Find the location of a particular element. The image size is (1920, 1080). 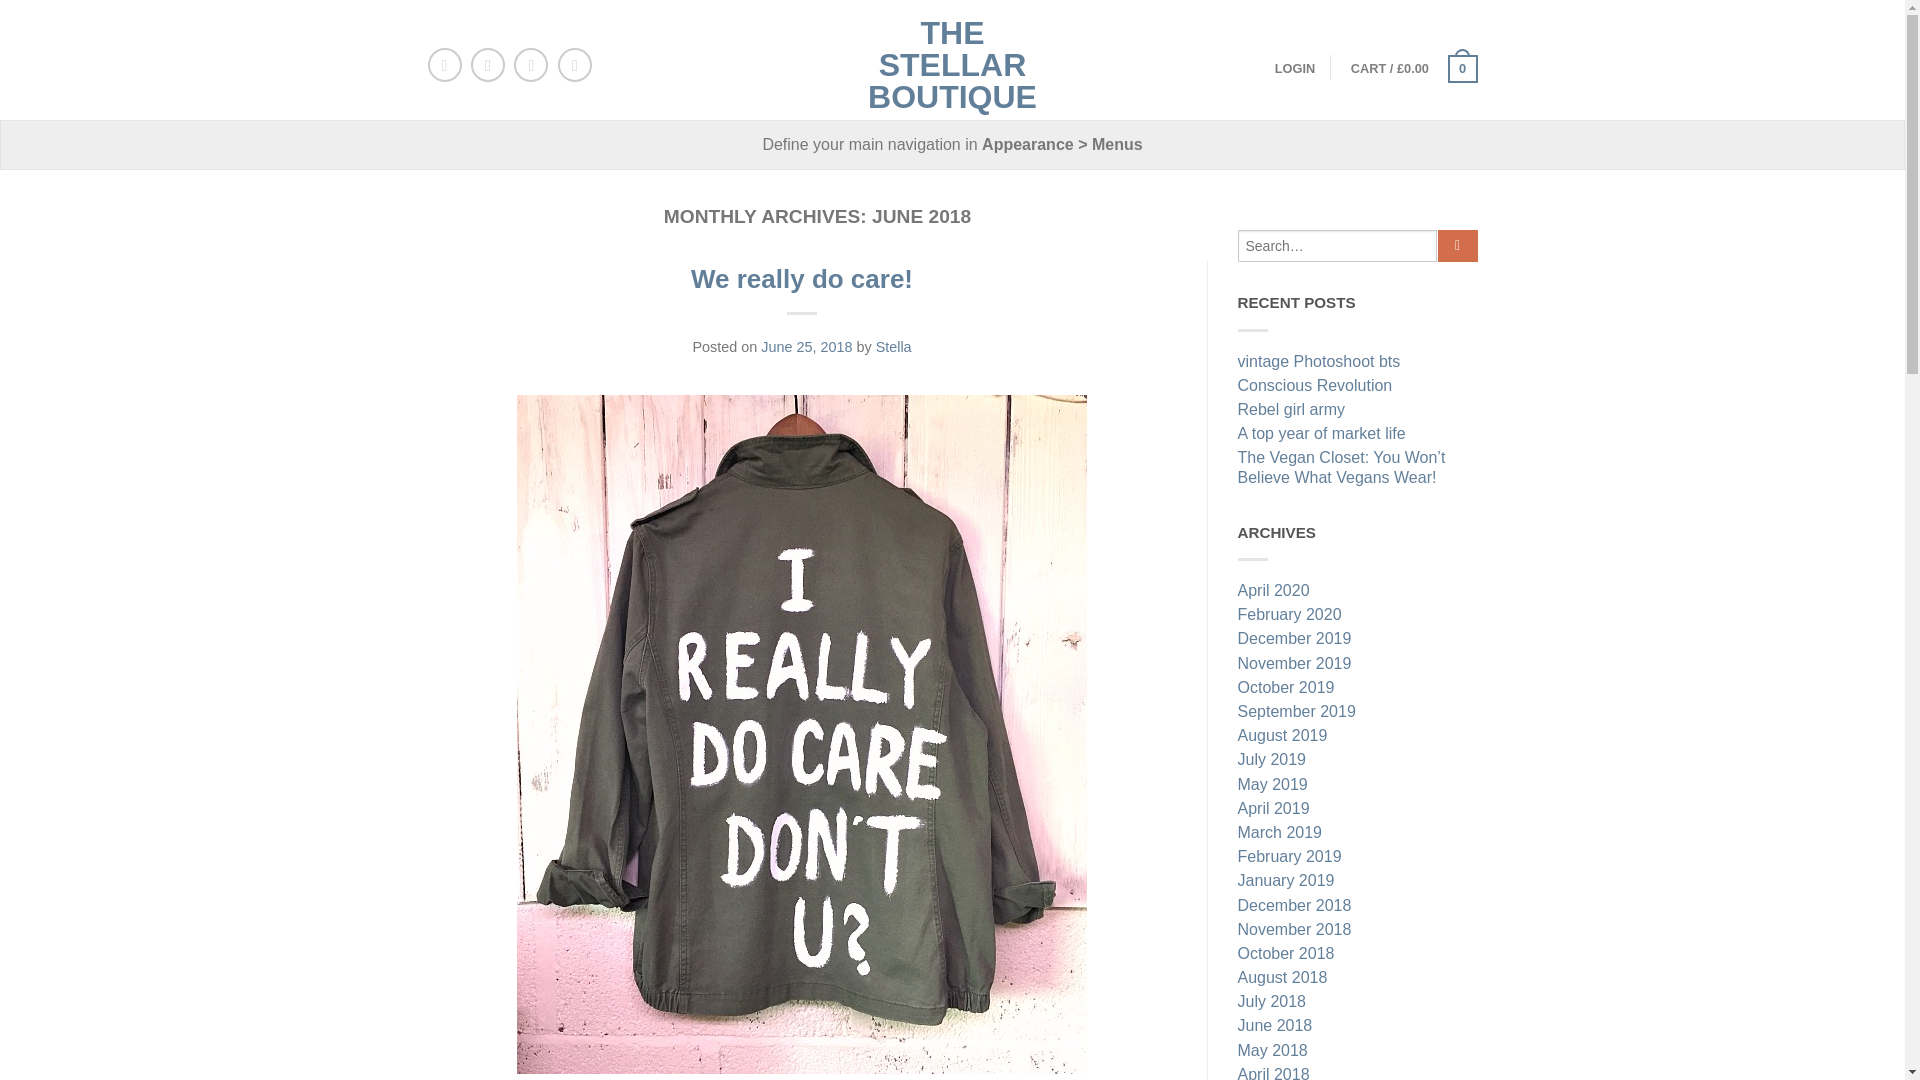

April 2020 is located at coordinates (1358, 592).